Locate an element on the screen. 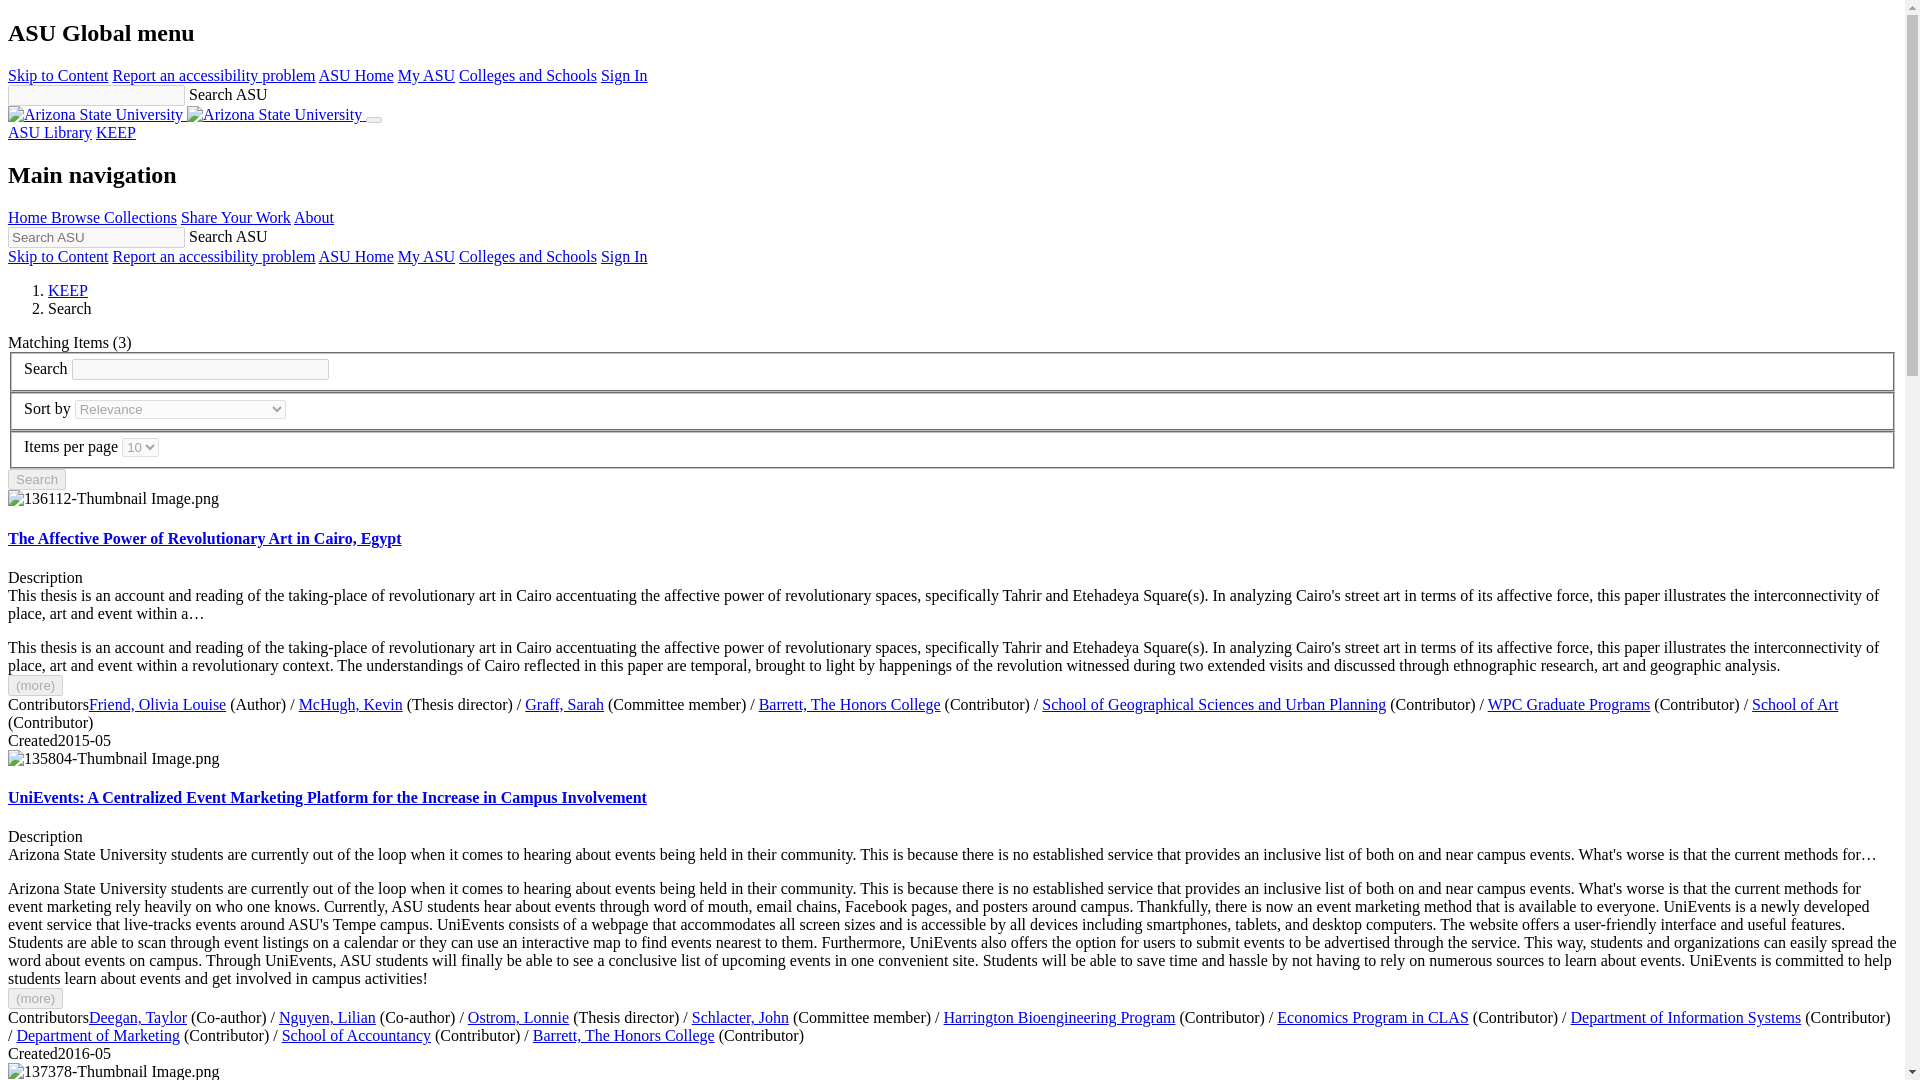 The height and width of the screenshot is (1080, 1920). Colleges and Schools is located at coordinates (528, 75).